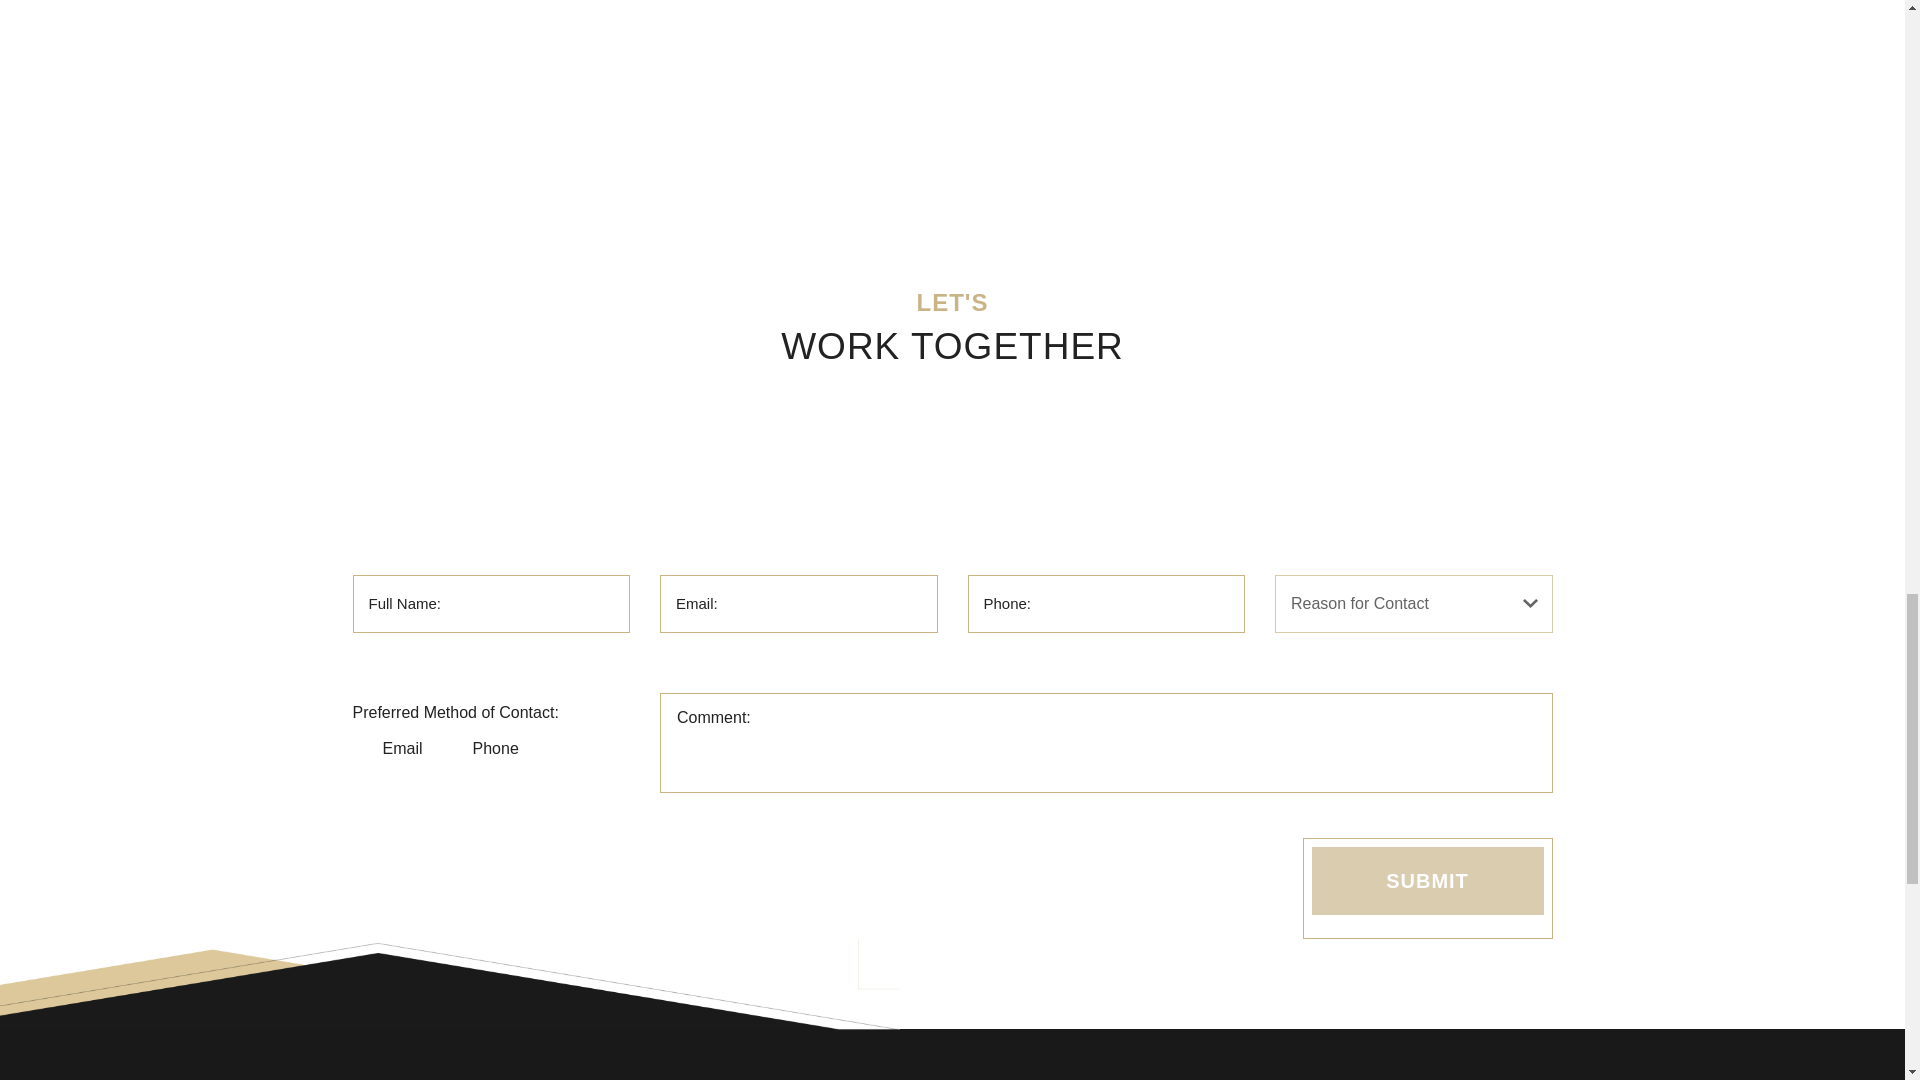 This screenshot has height=1080, width=1920. I want to click on Submit, so click(1427, 880).